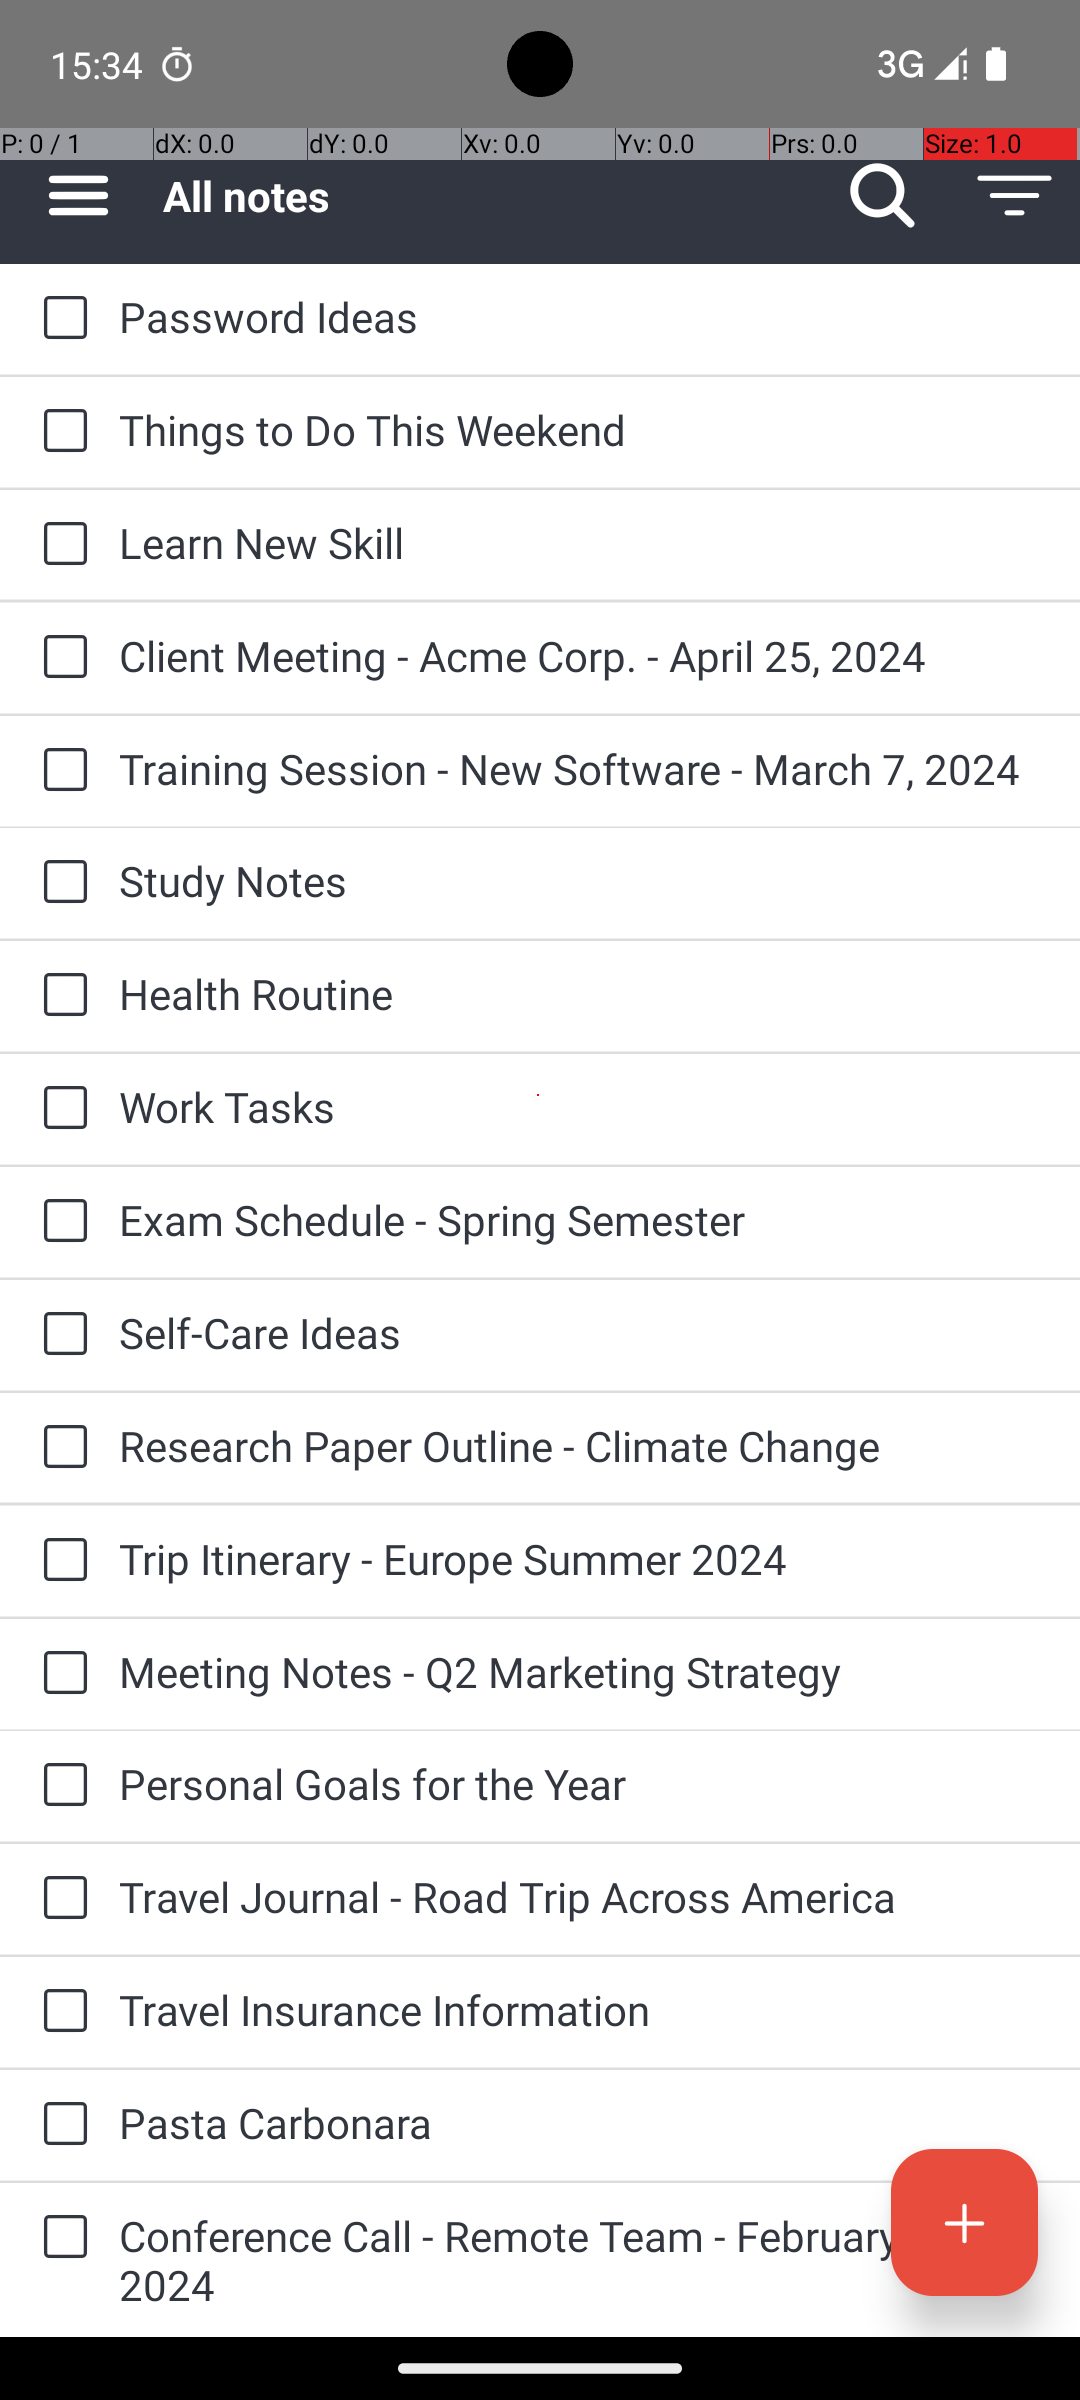  Describe the element at coordinates (60, 319) in the screenshot. I see `to-do: Password Ideas` at that location.